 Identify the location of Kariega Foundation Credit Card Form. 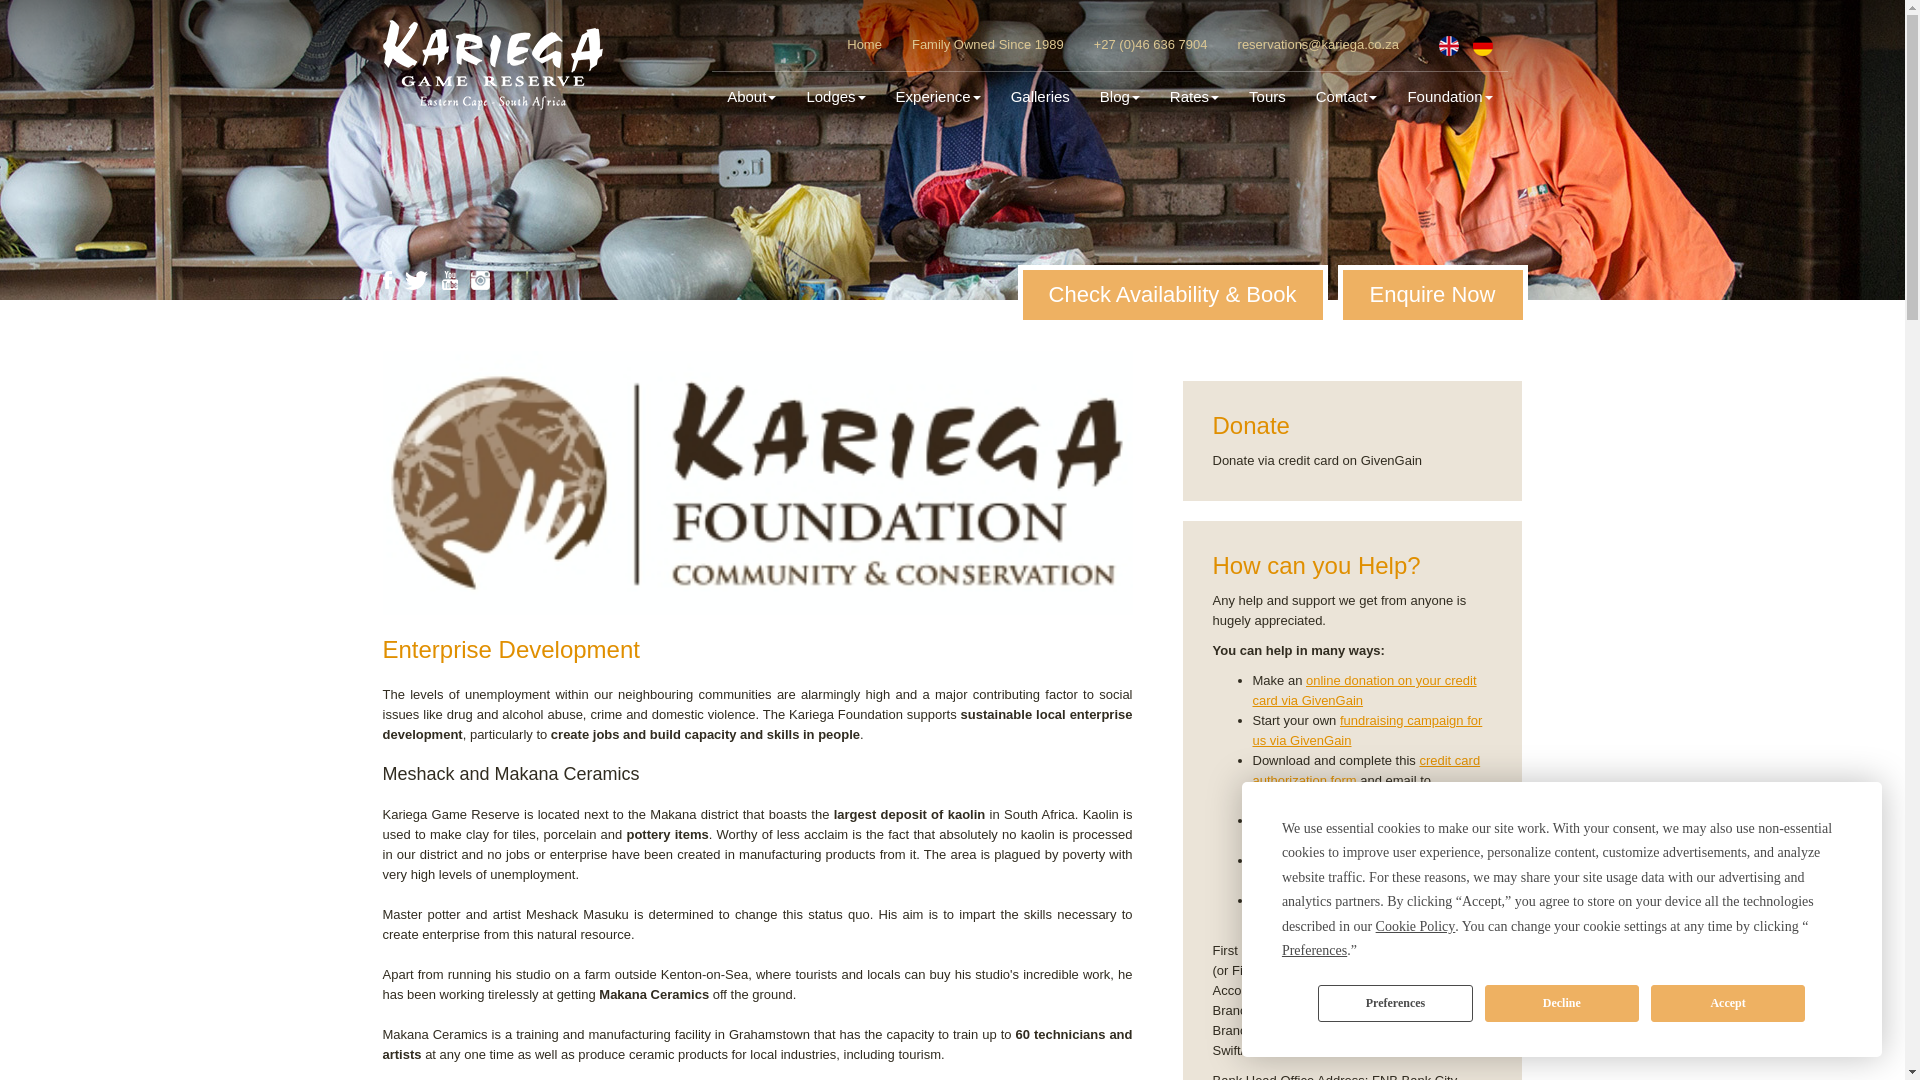
(1366, 770).